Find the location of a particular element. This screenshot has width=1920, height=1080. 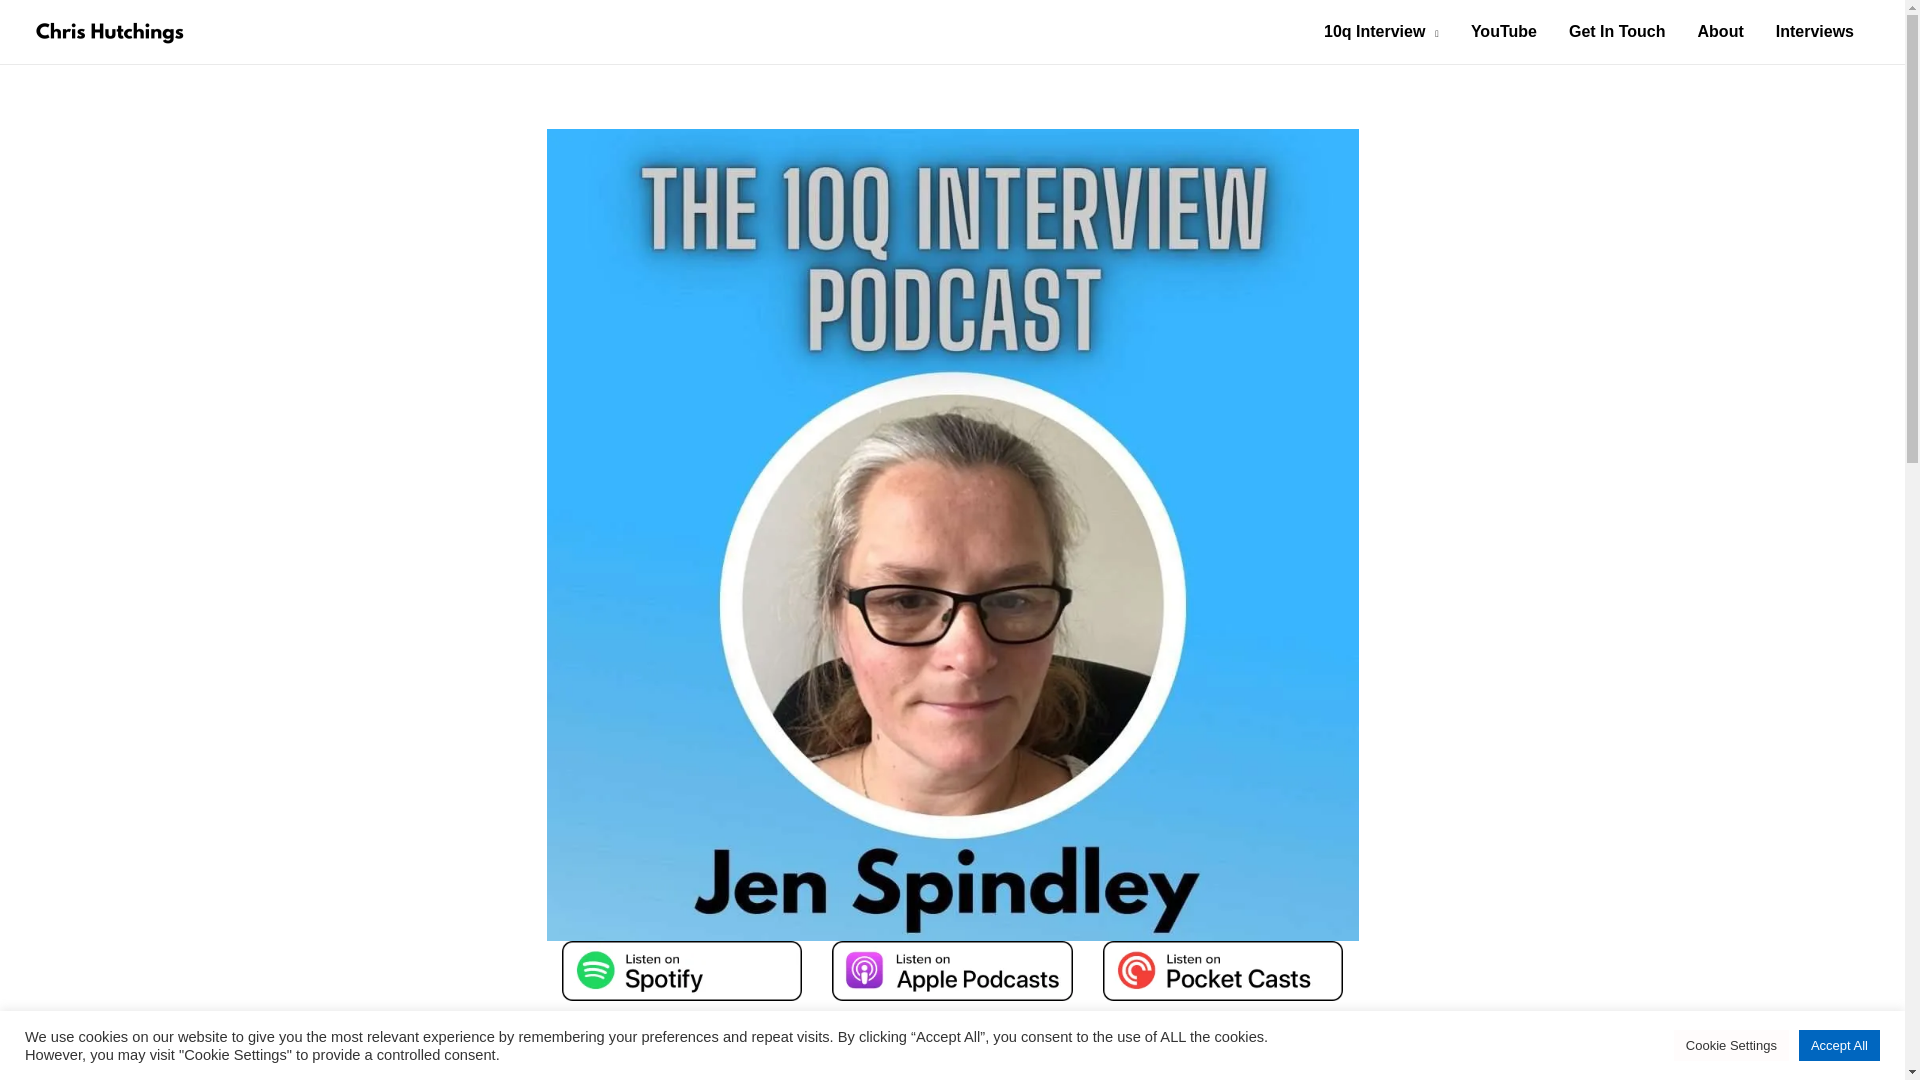

Cookie Settings is located at coordinates (1732, 1045).